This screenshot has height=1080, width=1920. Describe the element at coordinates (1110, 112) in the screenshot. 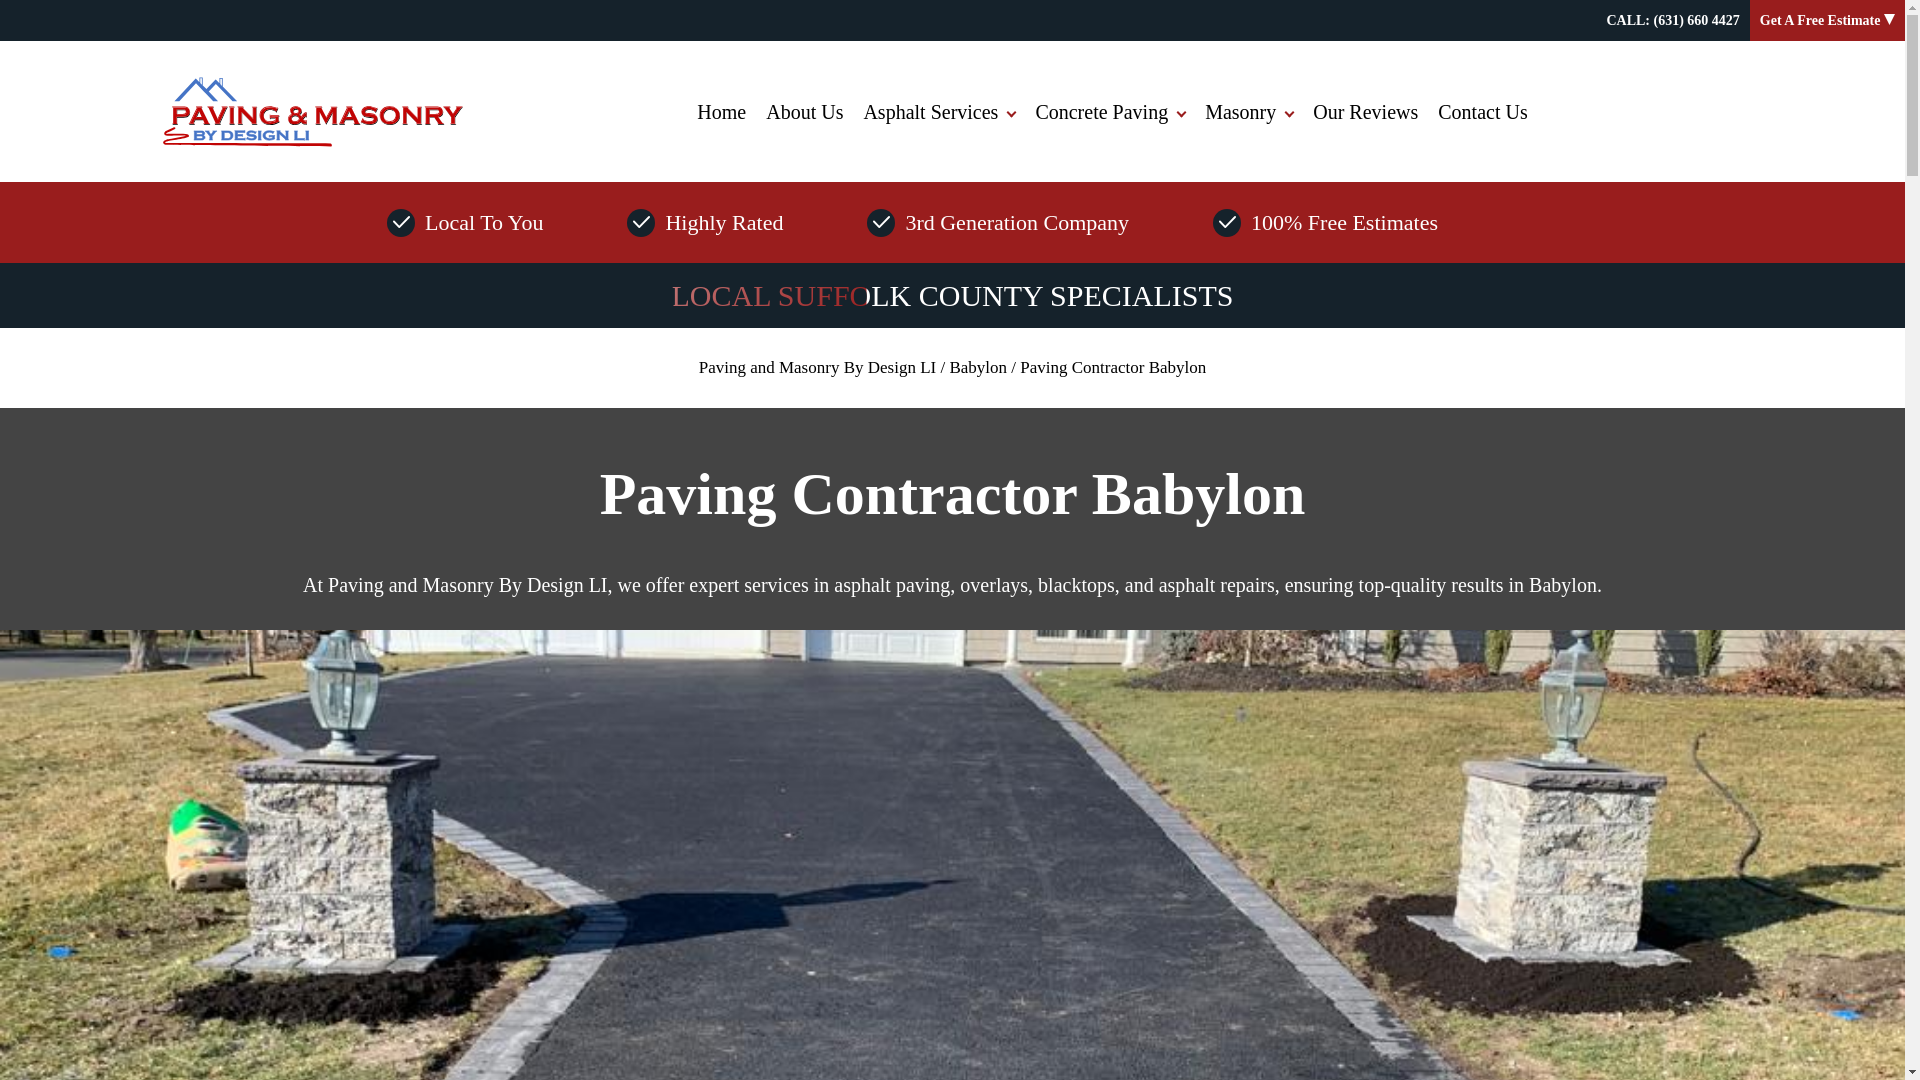

I see `Concrete Paving` at that location.